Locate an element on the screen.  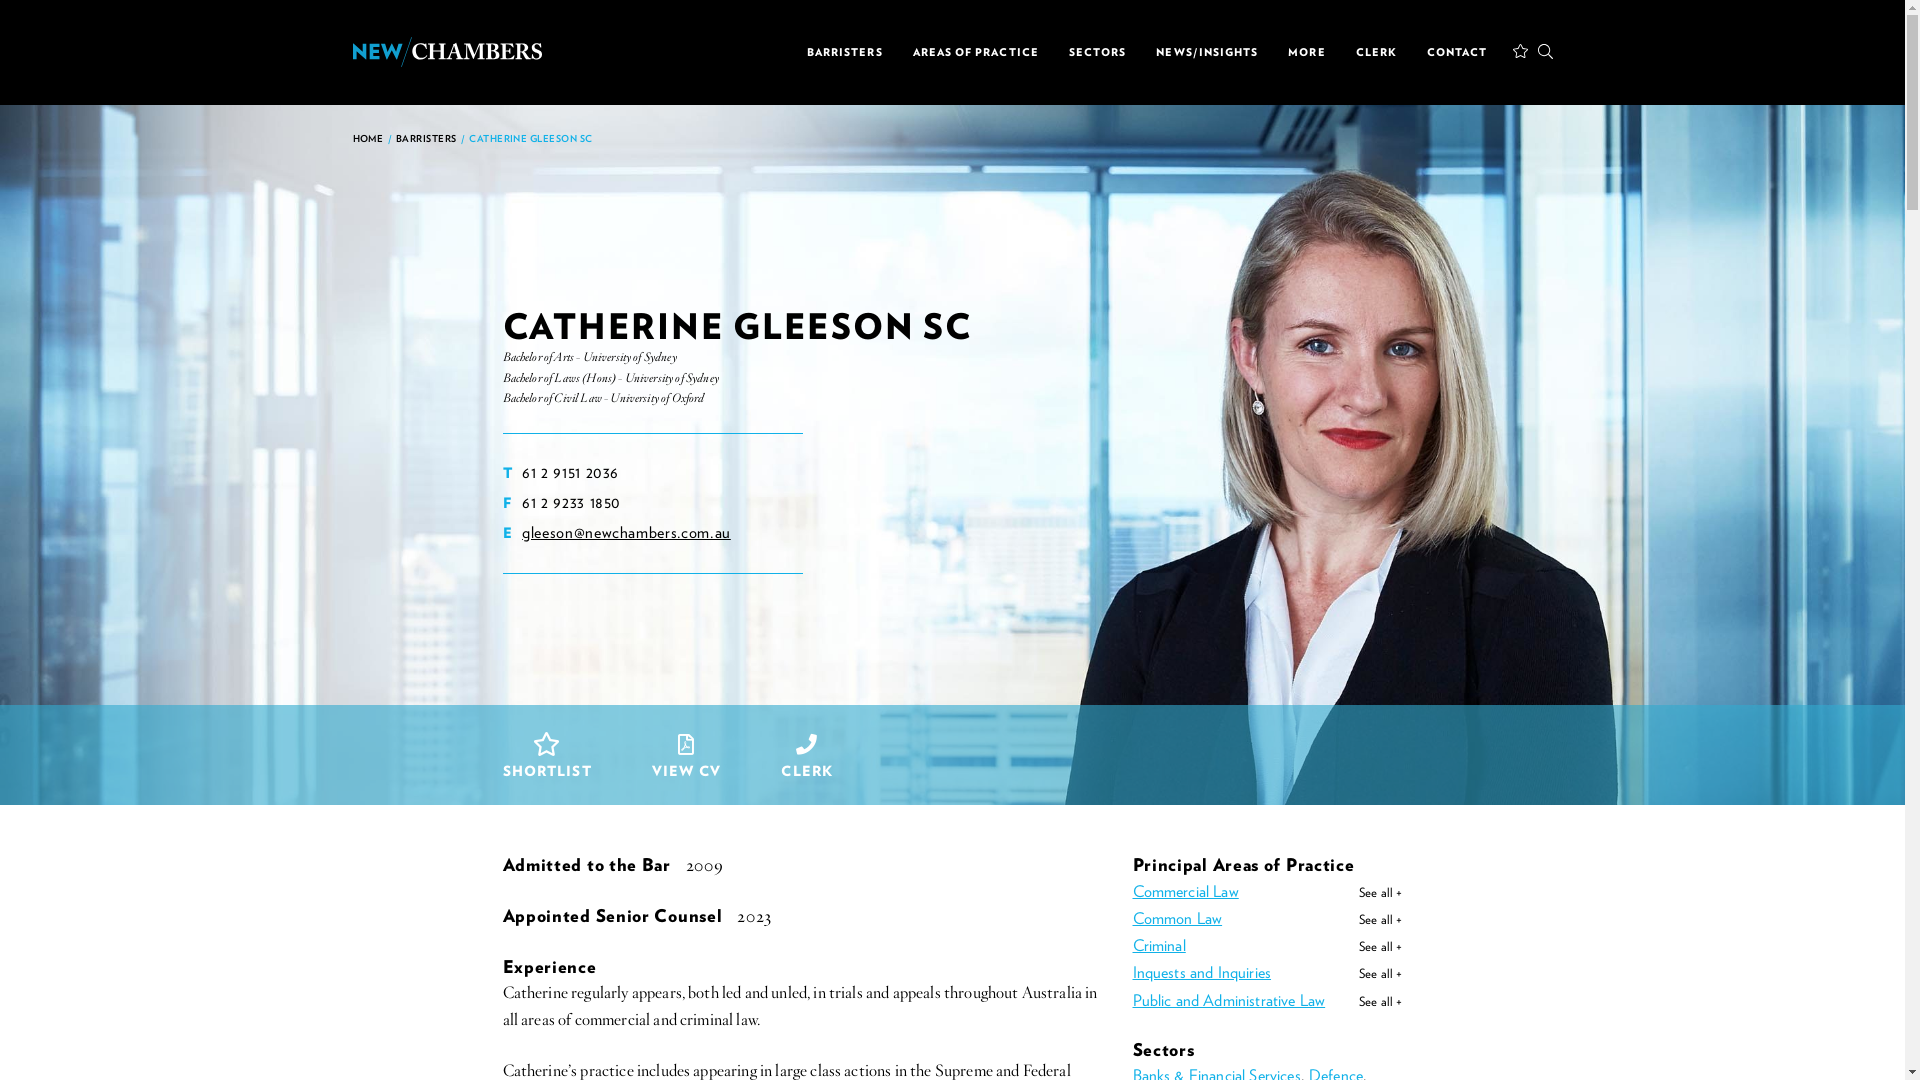
61 2 9151 2036 is located at coordinates (570, 472).